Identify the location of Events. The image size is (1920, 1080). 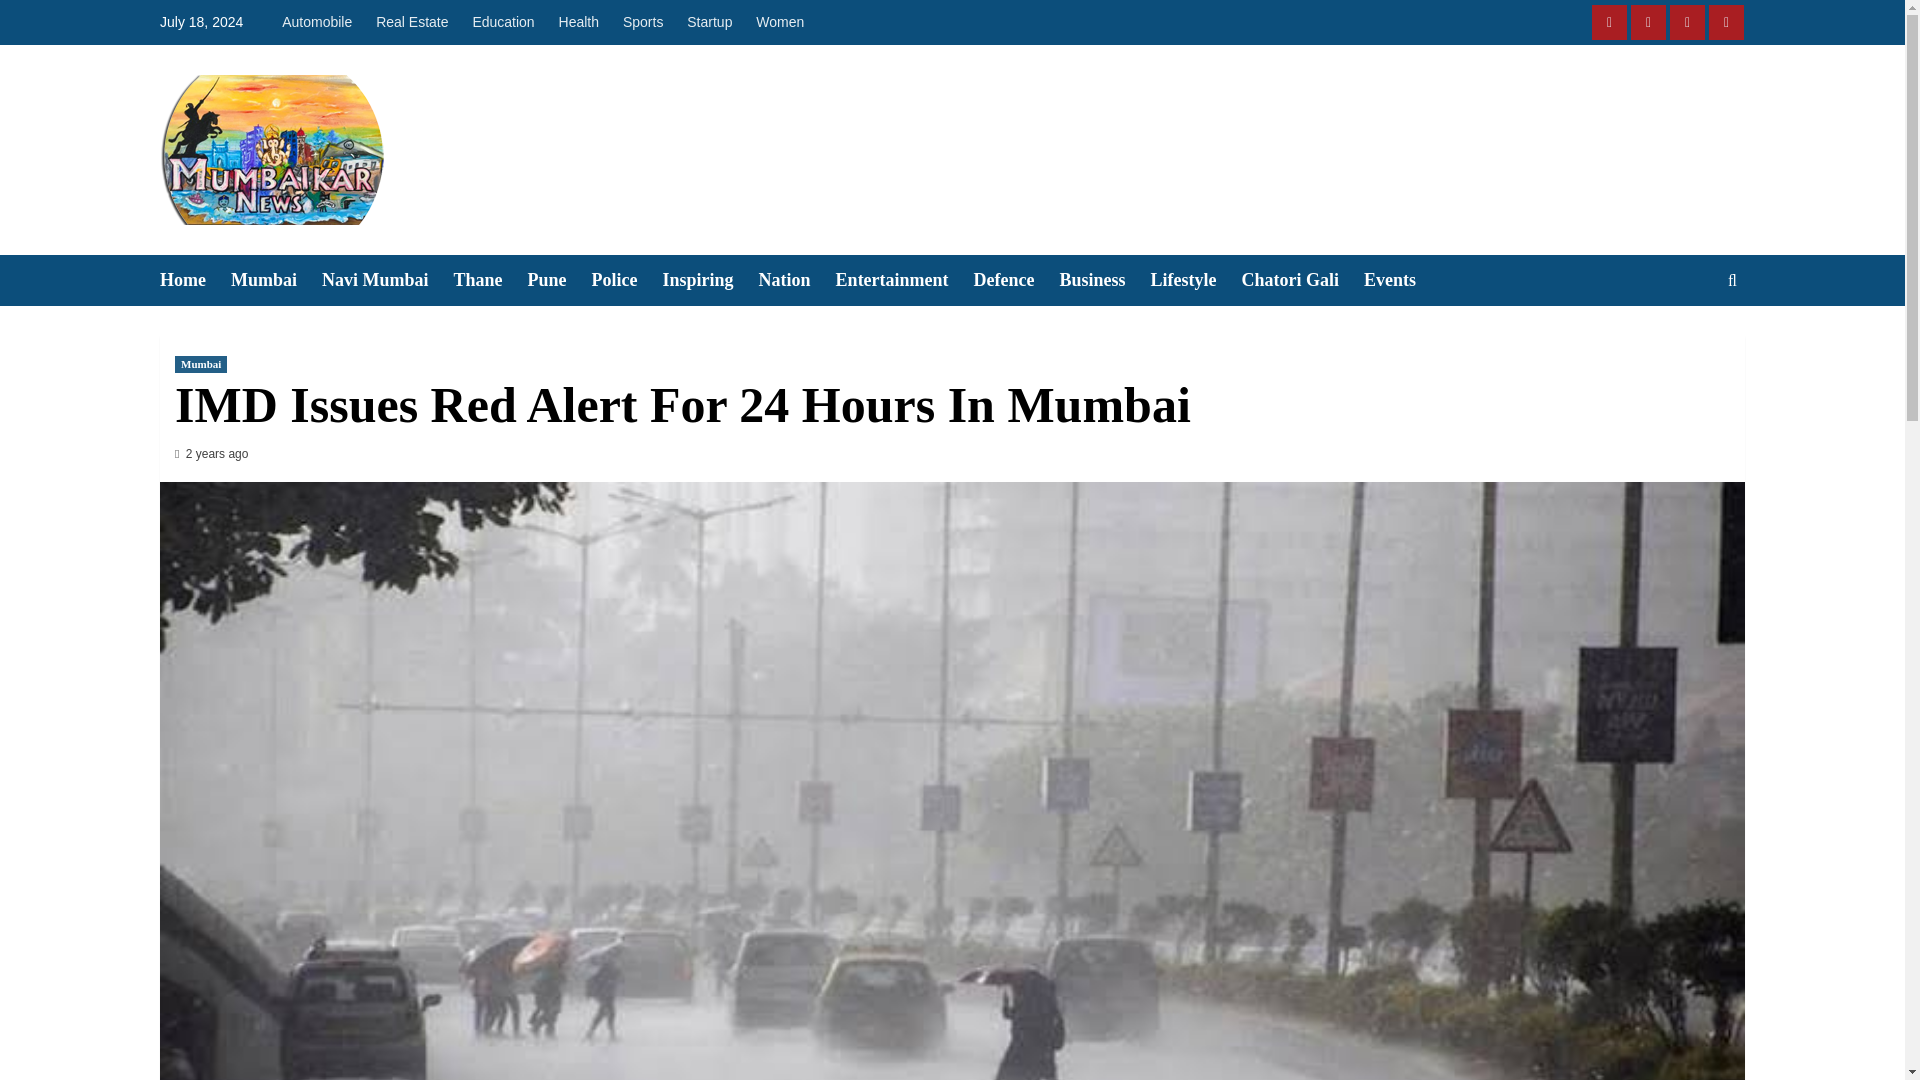
(1402, 280).